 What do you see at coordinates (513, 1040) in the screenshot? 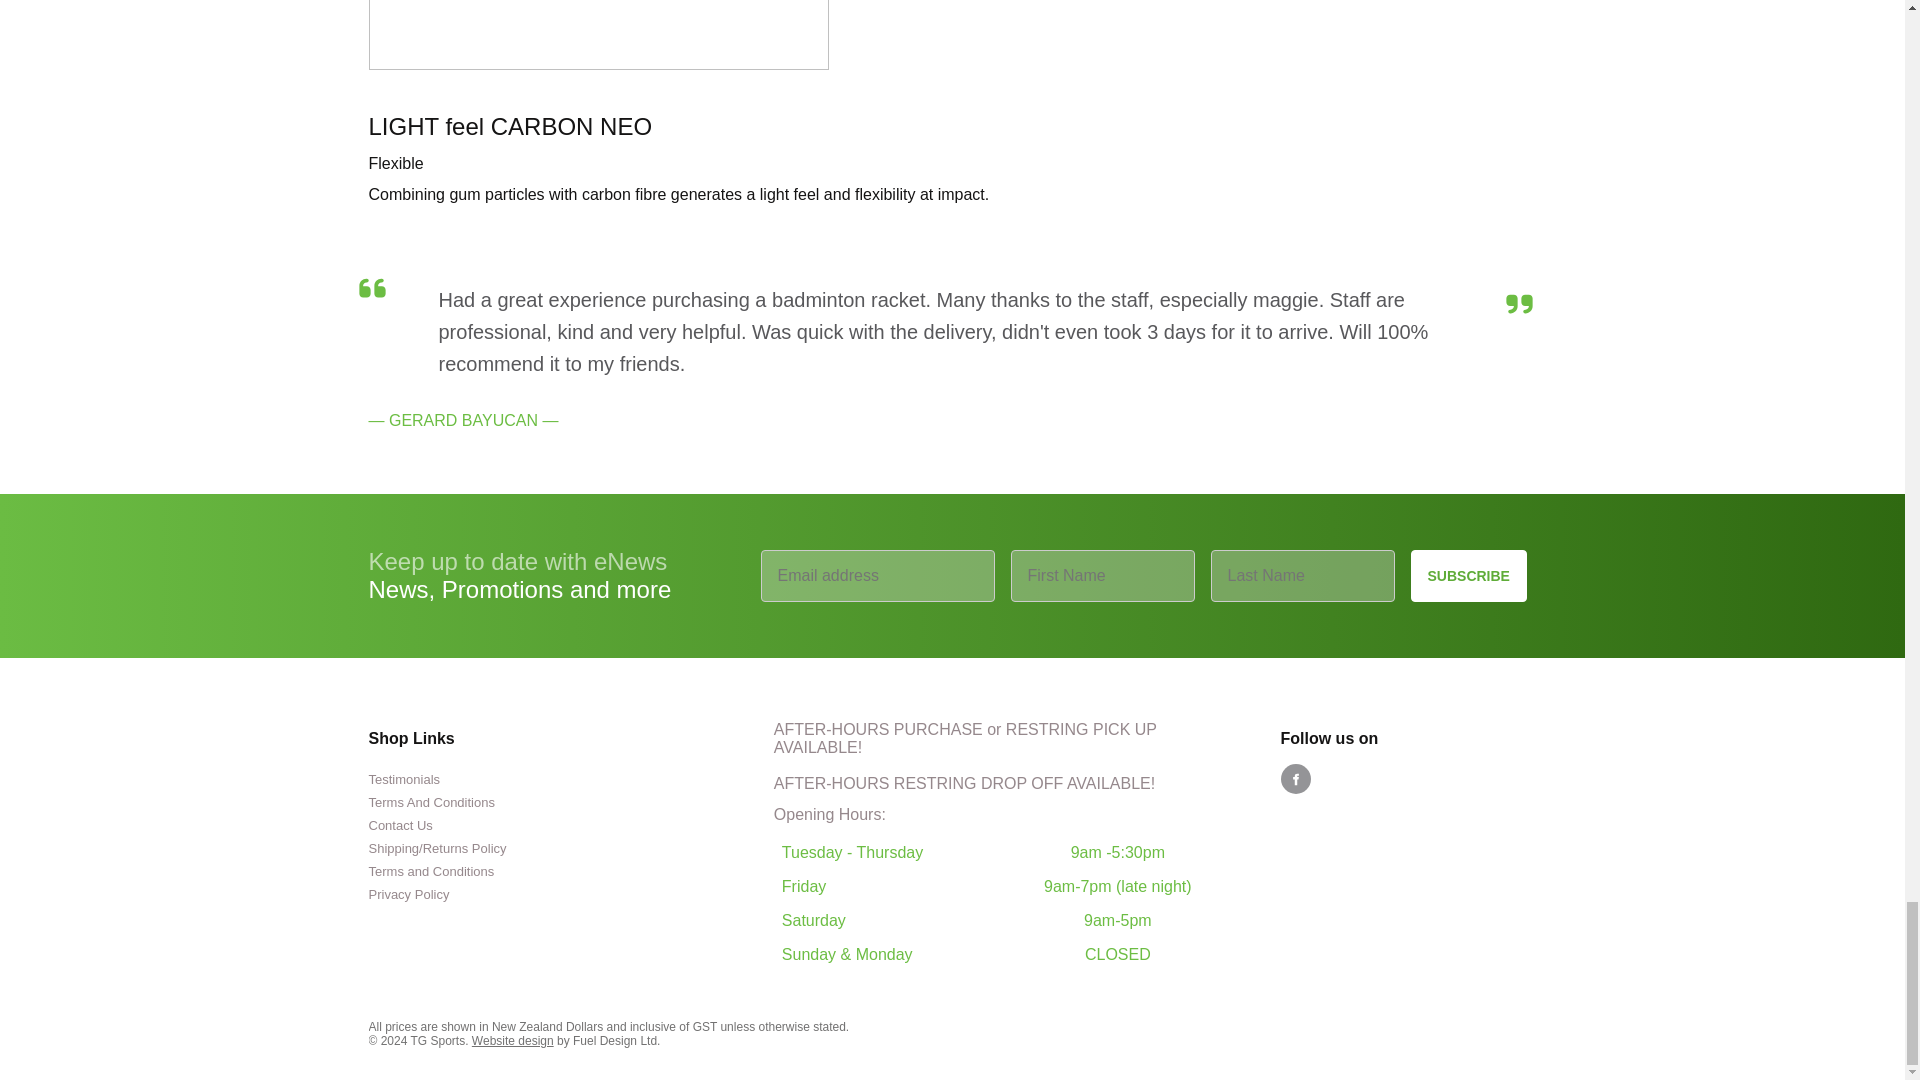
I see `Auckland website design` at bounding box center [513, 1040].